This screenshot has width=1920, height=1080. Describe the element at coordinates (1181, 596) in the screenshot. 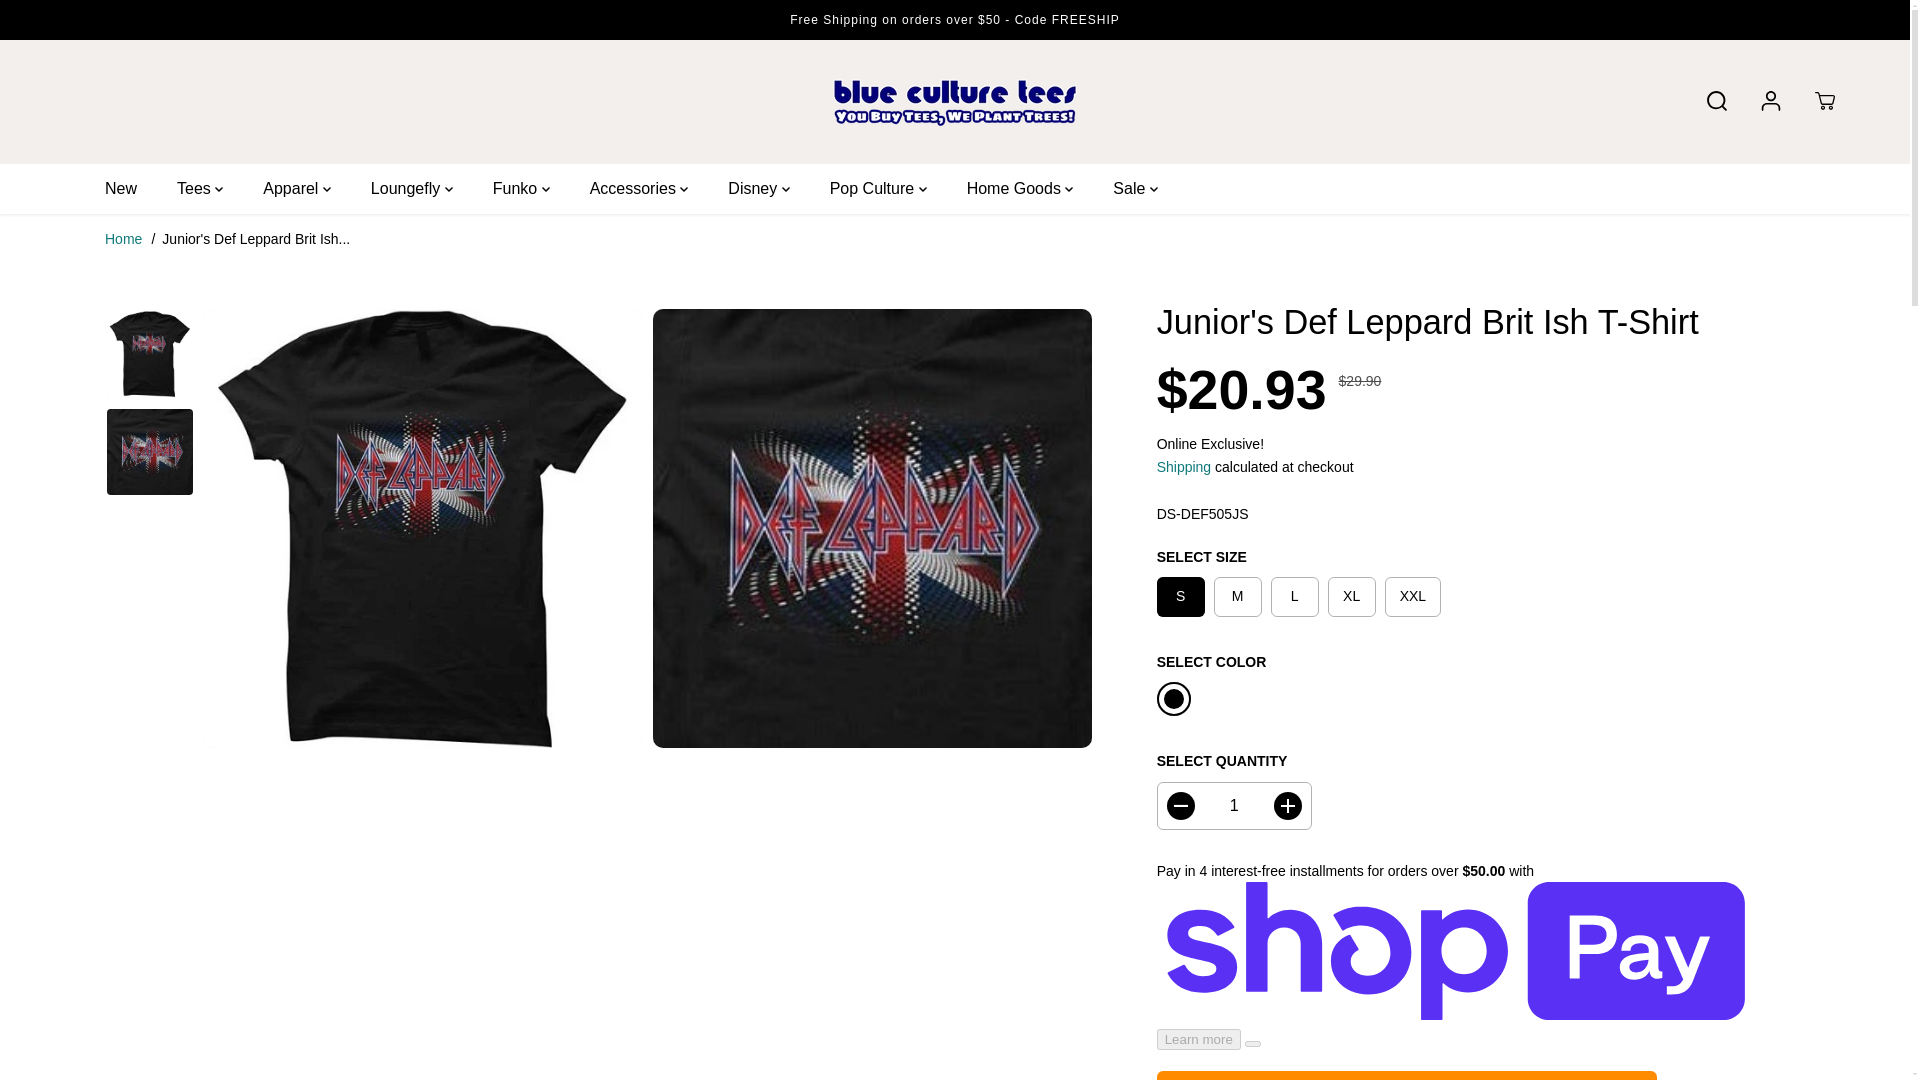

I see `S` at that location.